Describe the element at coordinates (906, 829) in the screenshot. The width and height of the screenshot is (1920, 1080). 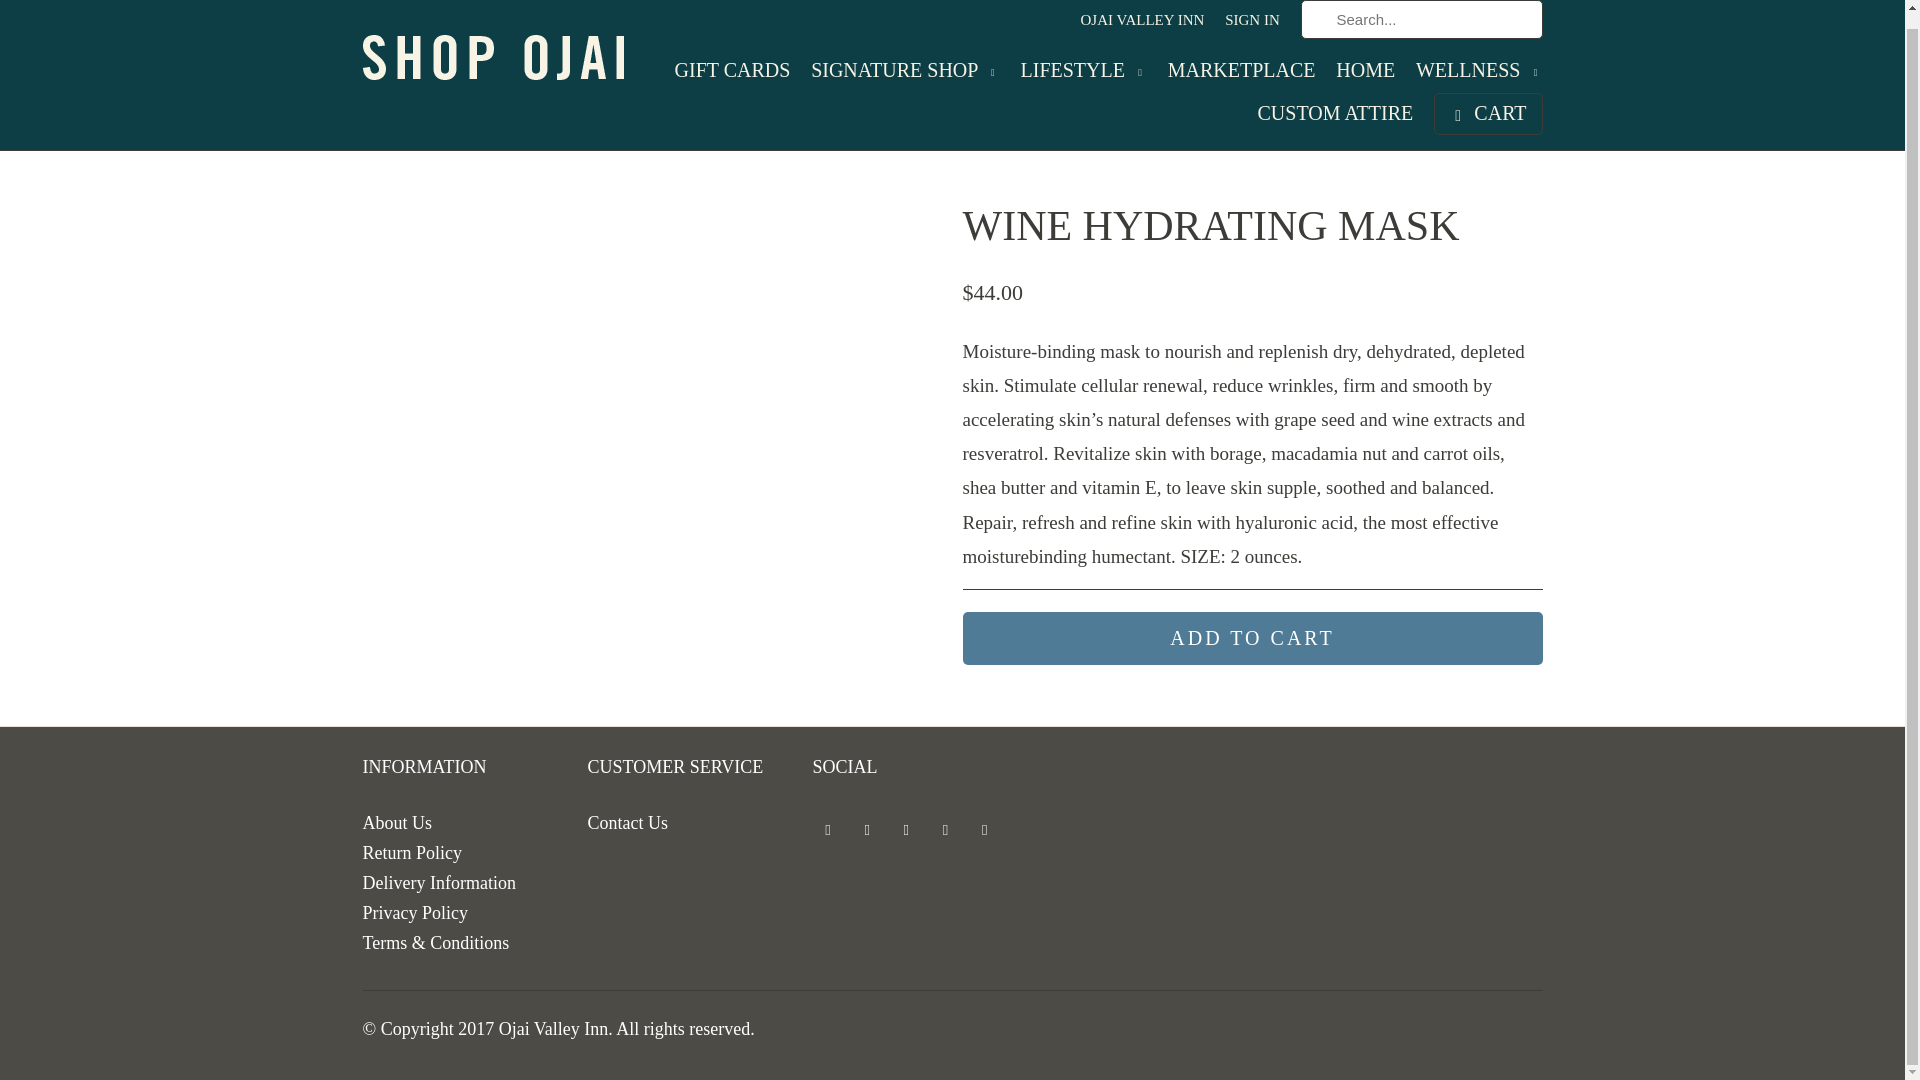
I see `Shop Ojai on Pinterest` at that location.